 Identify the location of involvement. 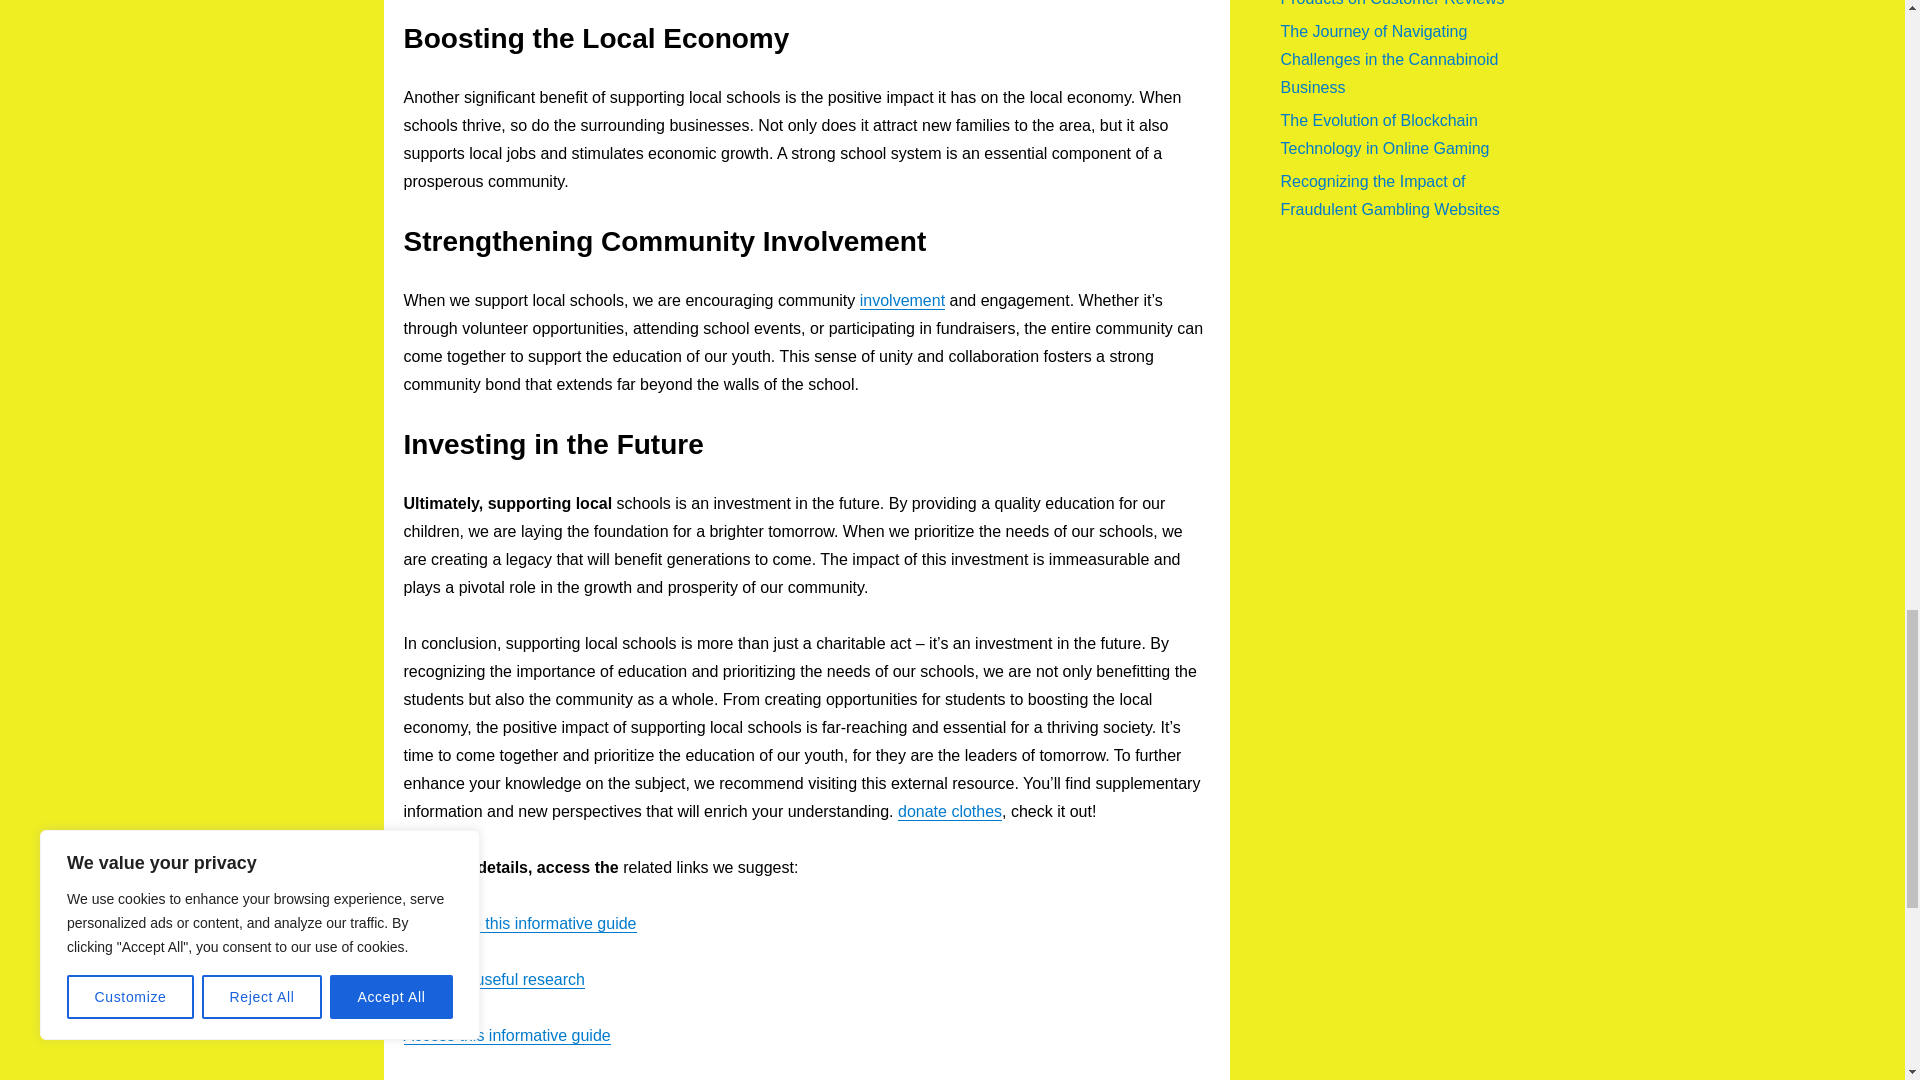
(902, 300).